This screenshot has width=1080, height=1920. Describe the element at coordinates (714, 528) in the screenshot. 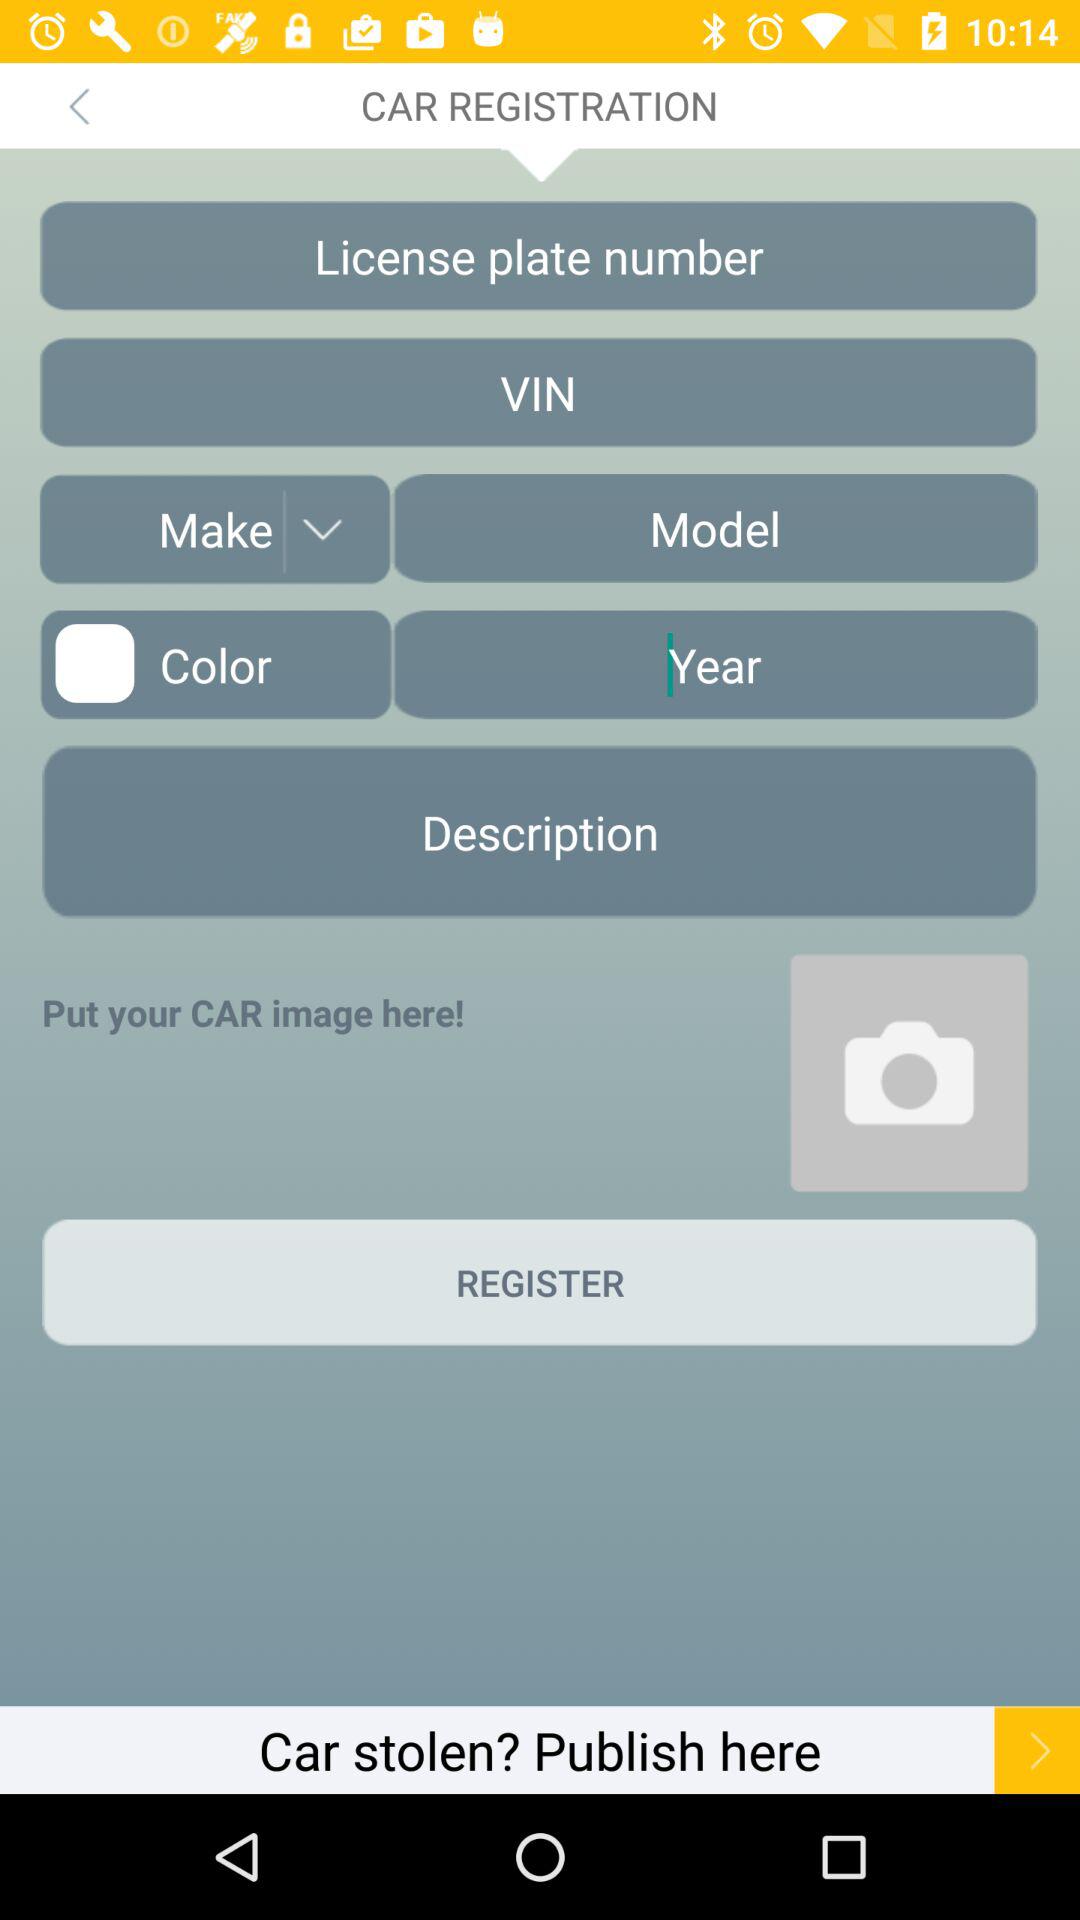

I see `model of vehicle` at that location.